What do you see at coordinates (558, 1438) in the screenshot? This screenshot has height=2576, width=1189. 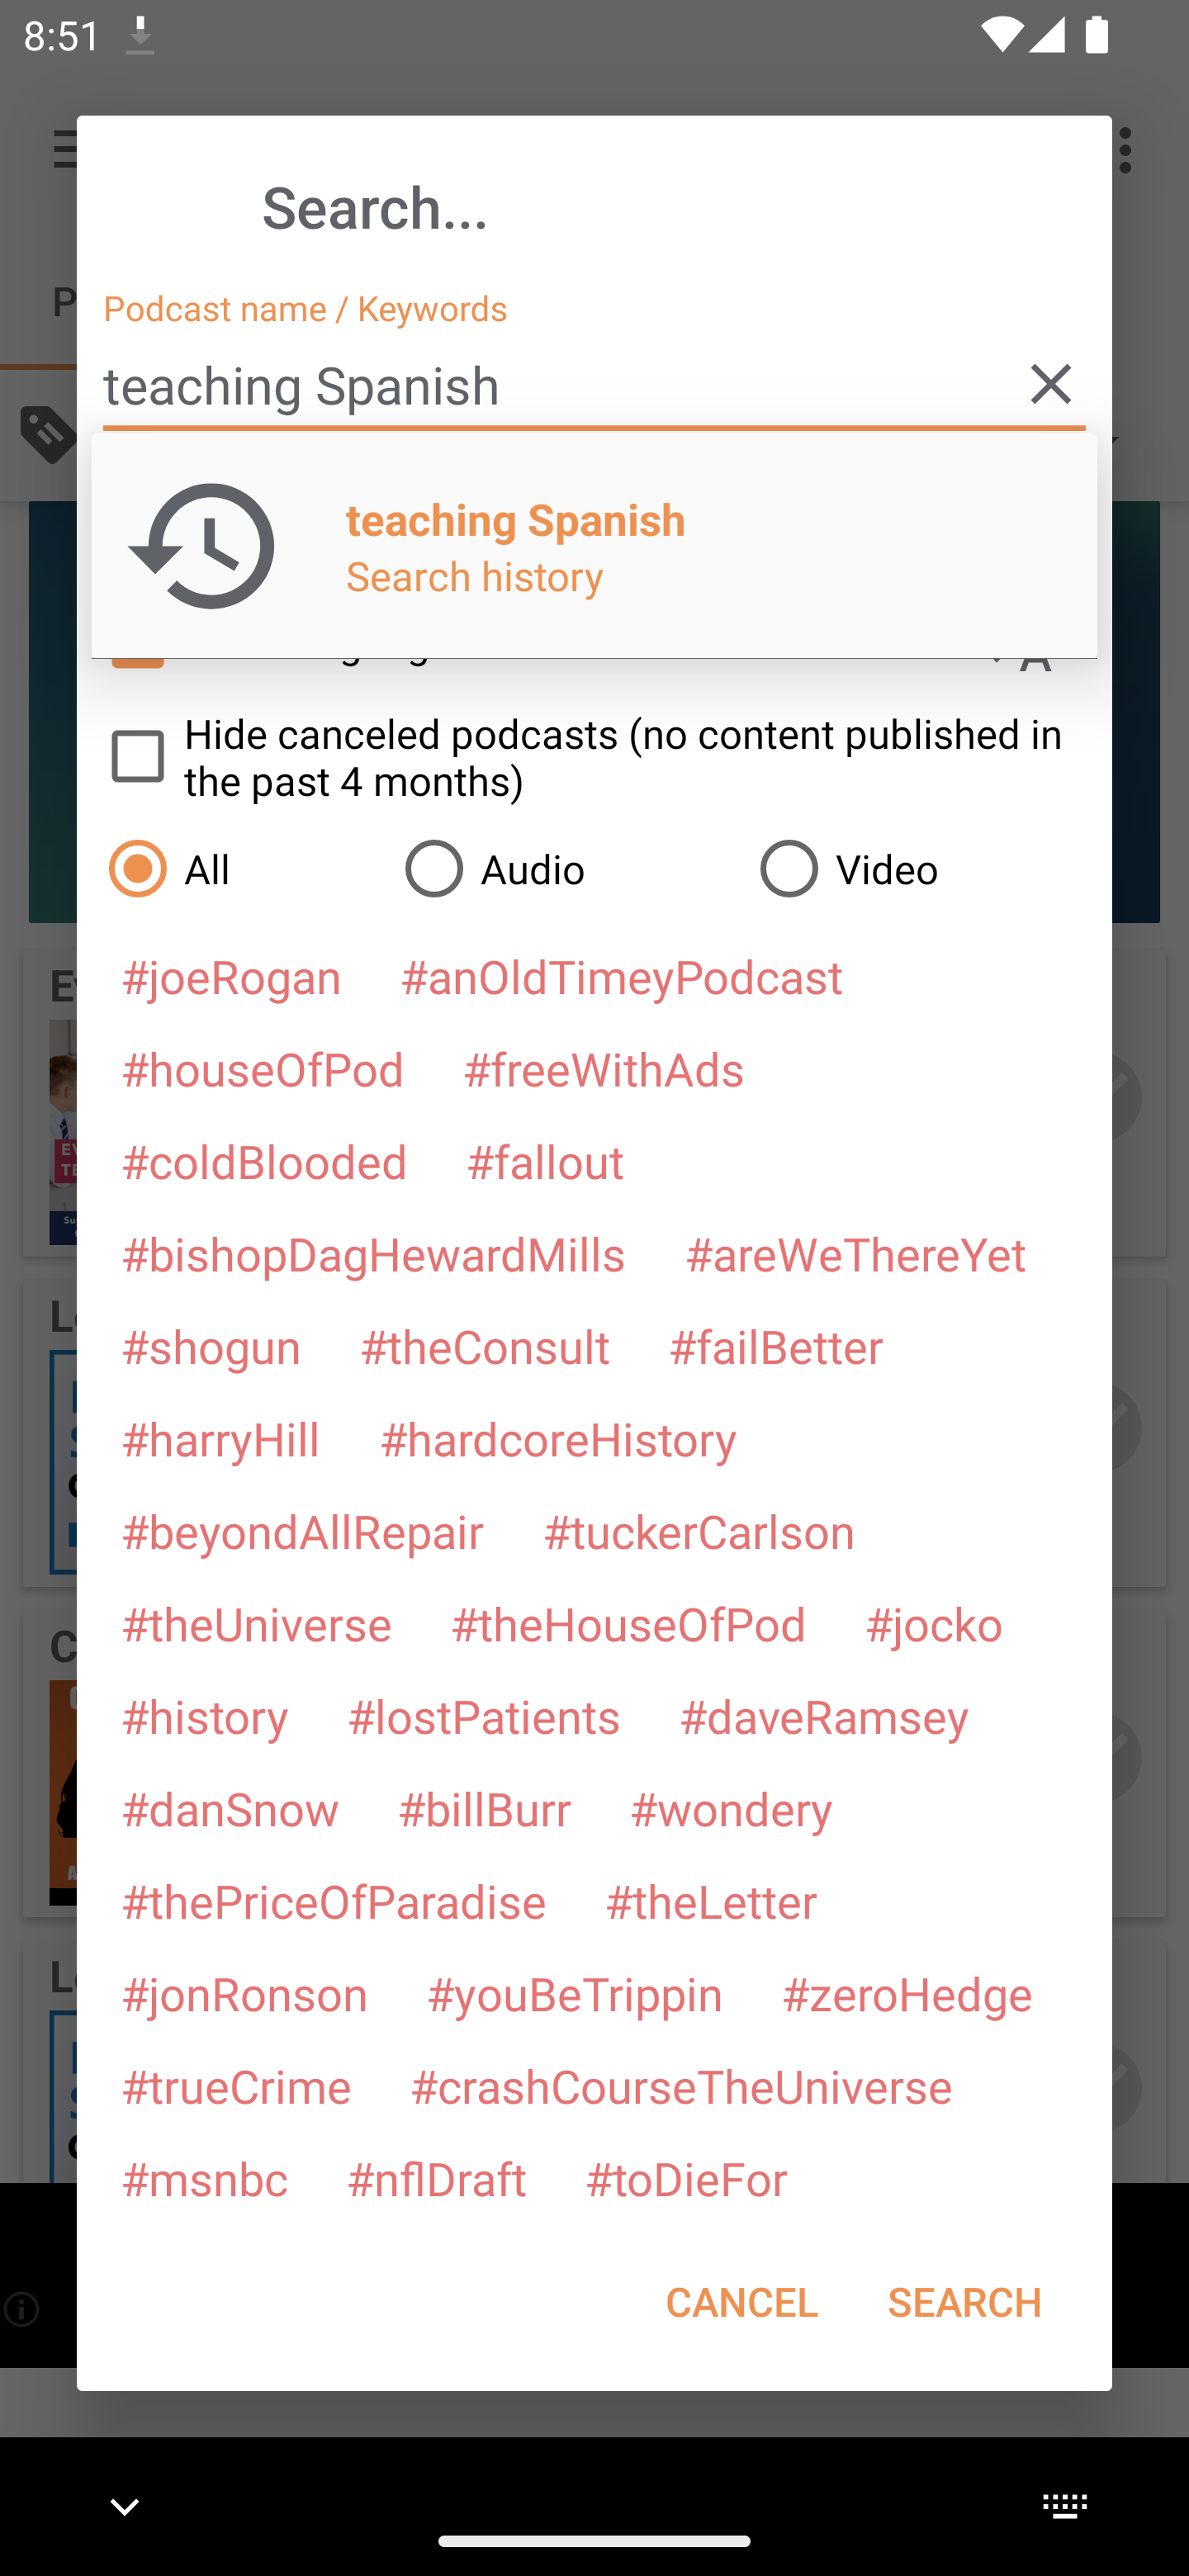 I see `#hardcoreHistory` at bounding box center [558, 1438].